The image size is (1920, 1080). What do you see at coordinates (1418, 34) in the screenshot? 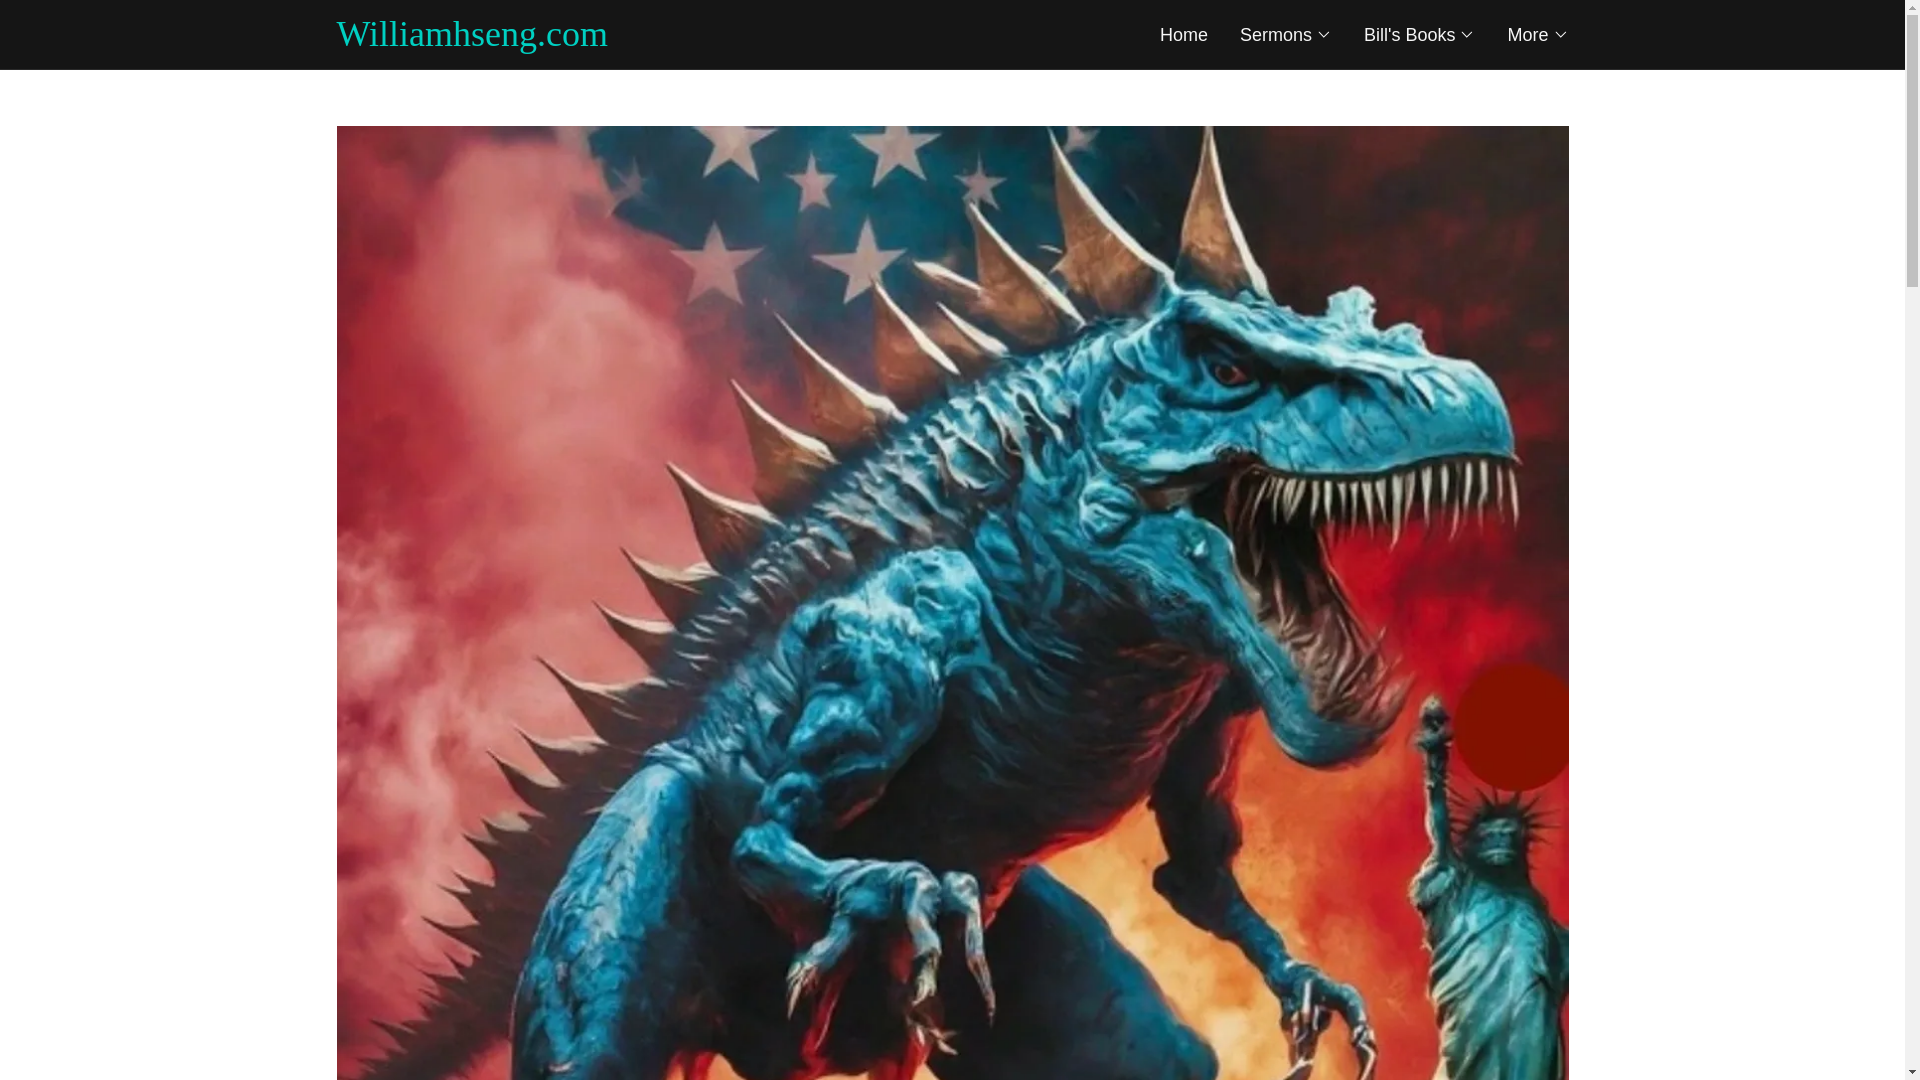
I see `Bill's Books` at bounding box center [1418, 34].